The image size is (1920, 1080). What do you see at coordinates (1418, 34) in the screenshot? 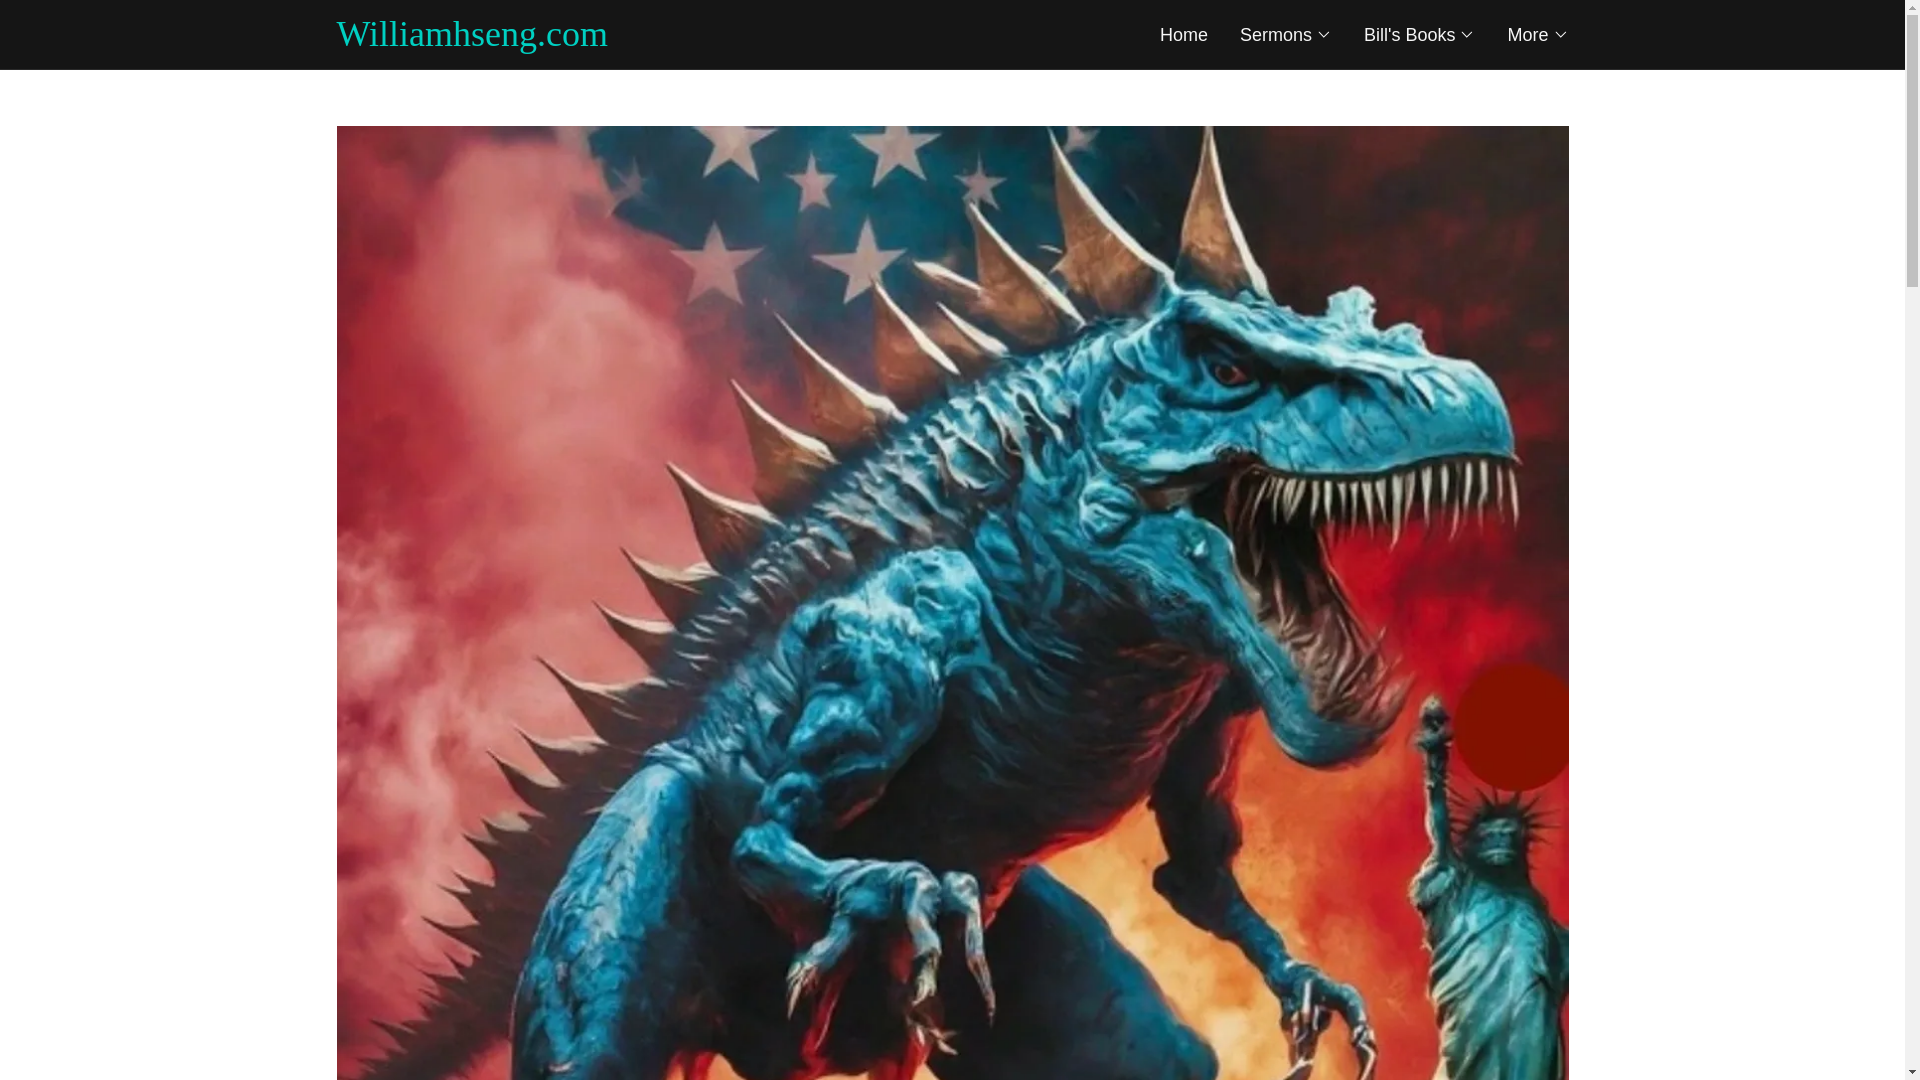
I see `Bill's Books` at bounding box center [1418, 34].